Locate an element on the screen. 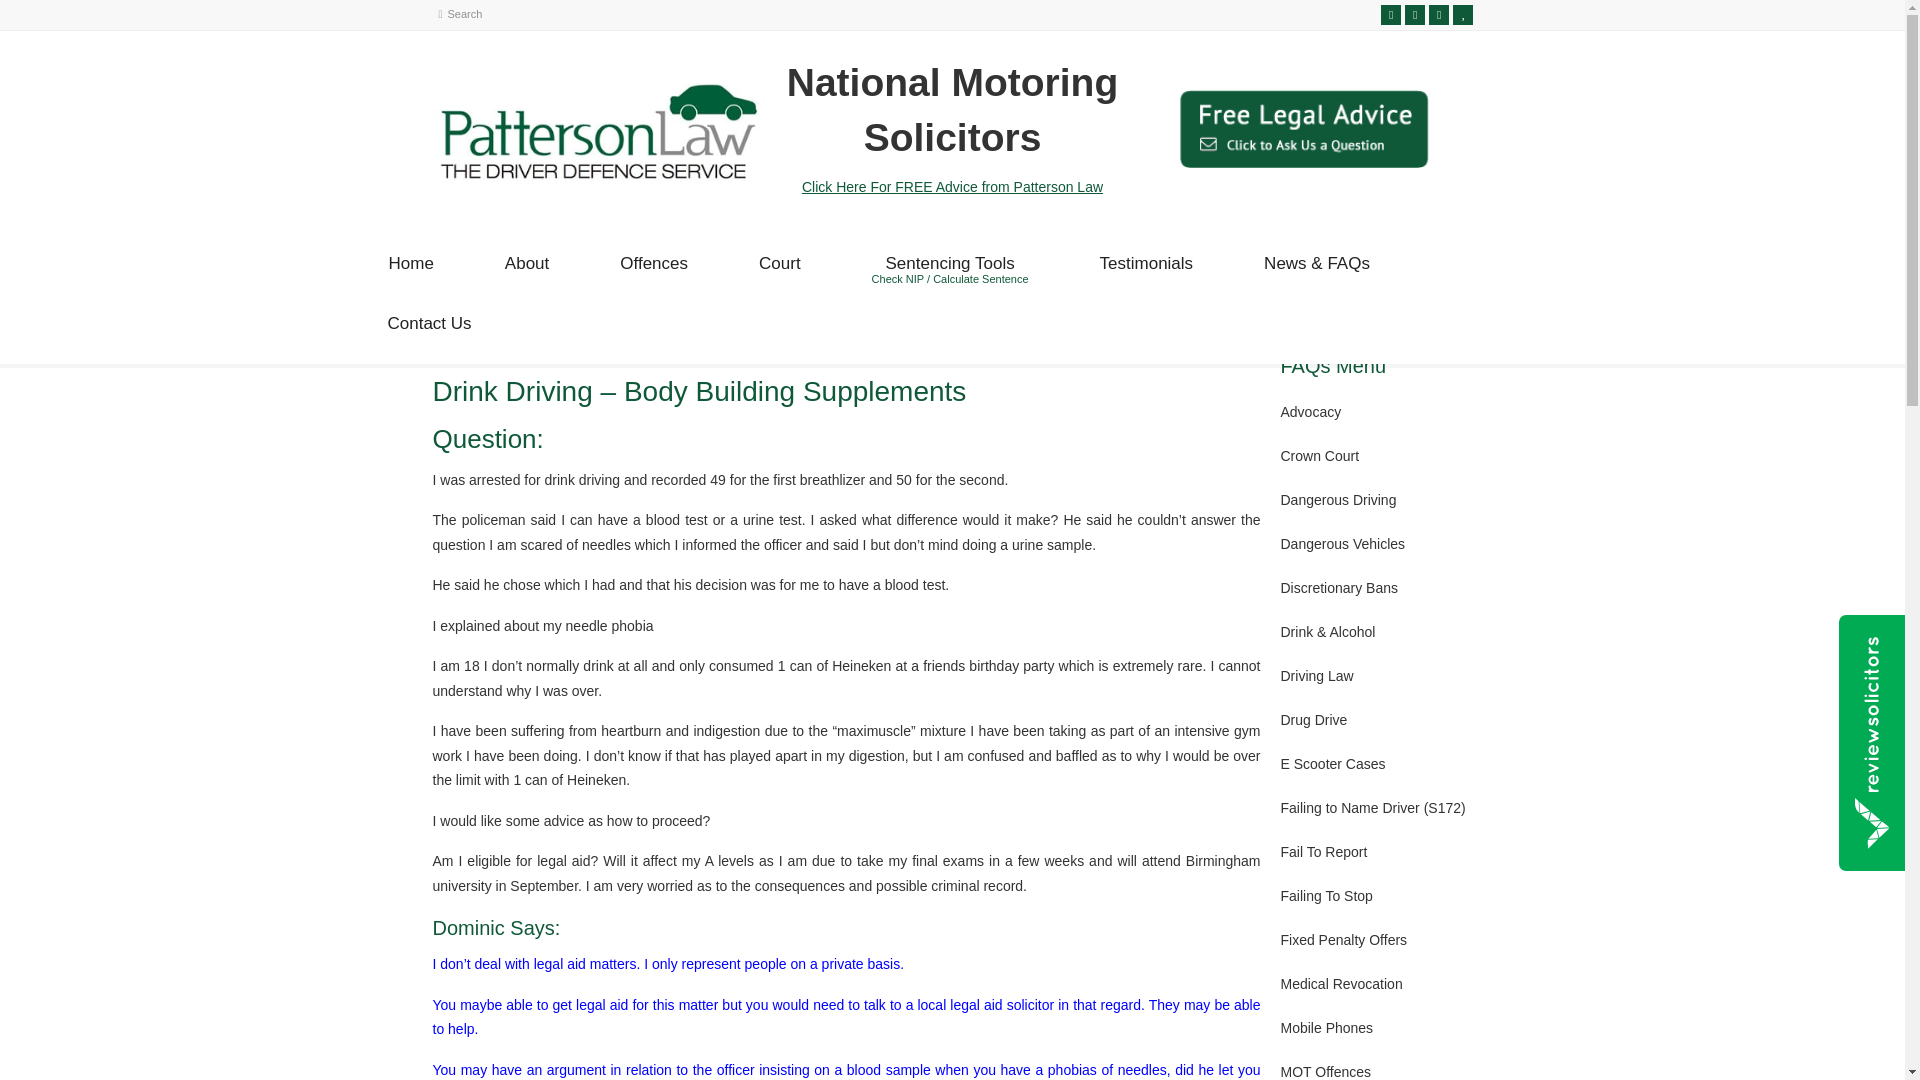  Linkedin is located at coordinates (1390, 14).